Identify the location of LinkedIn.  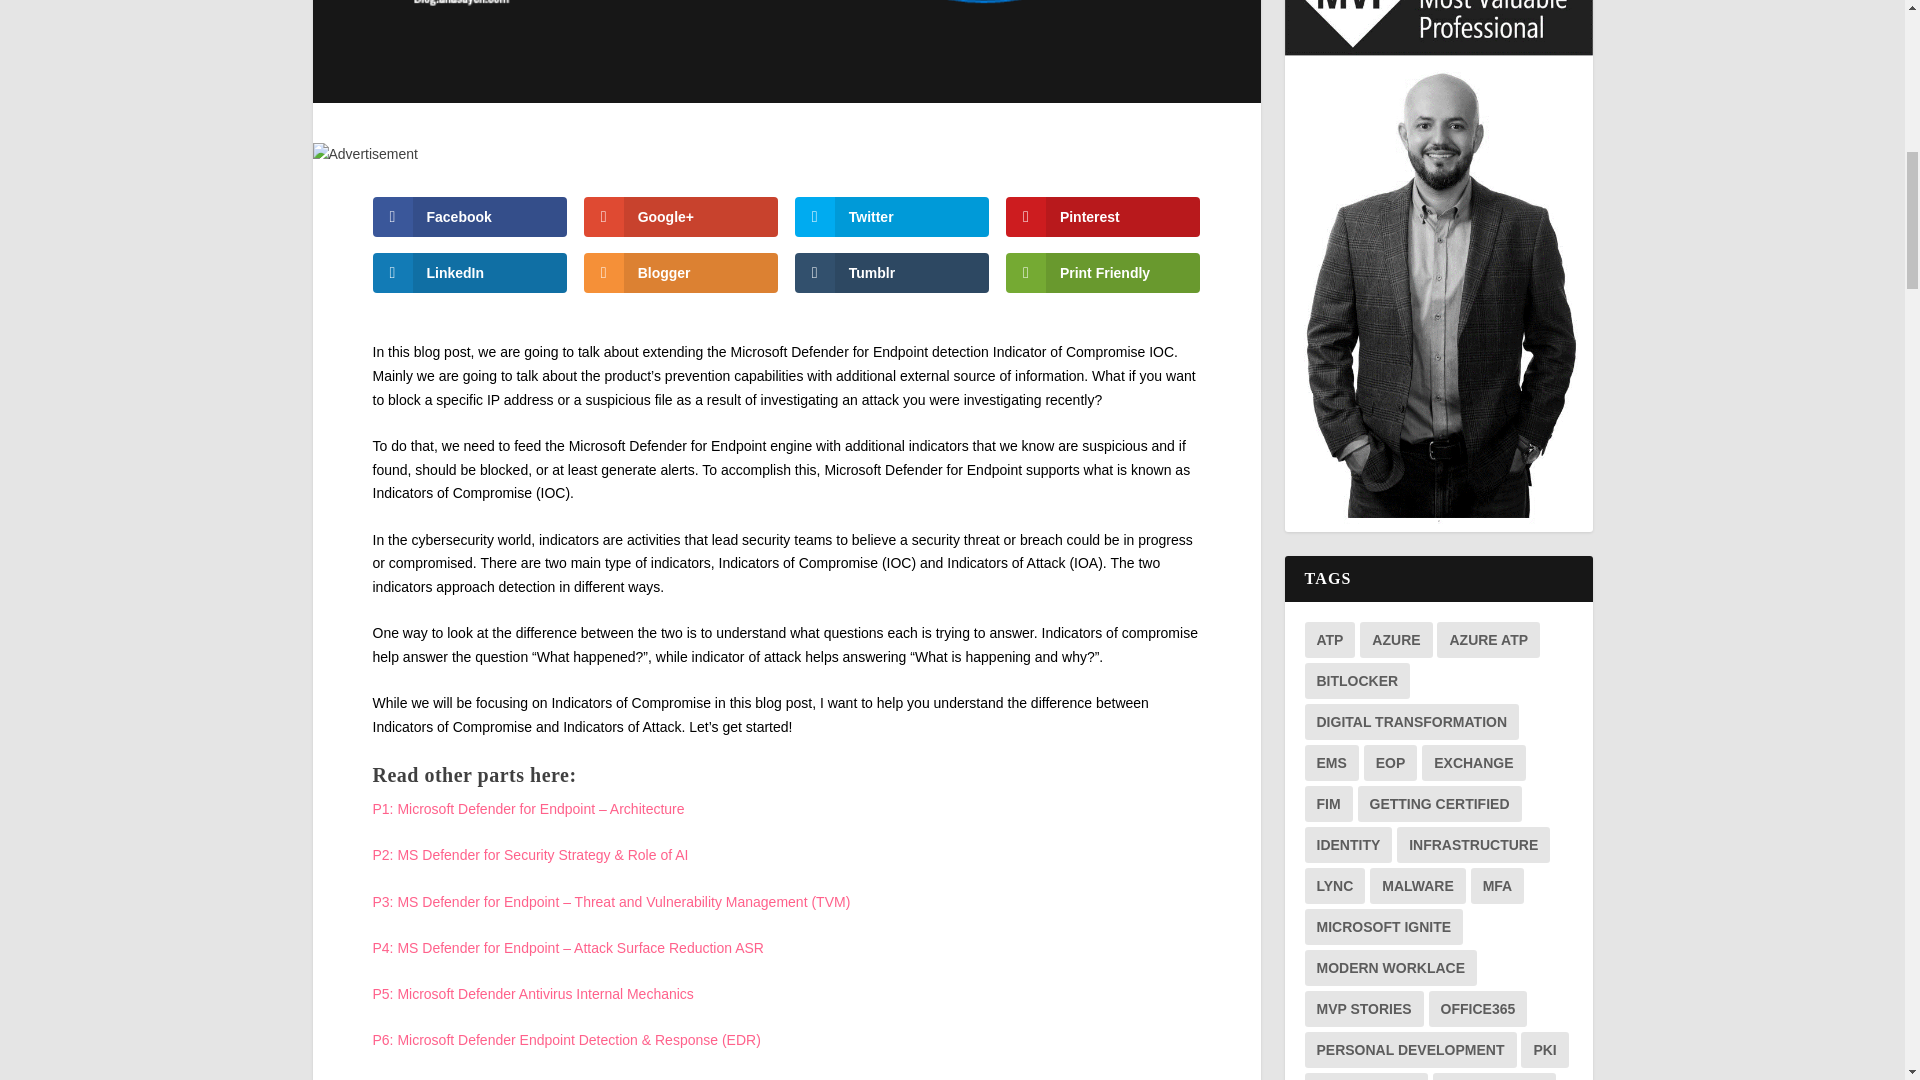
(469, 272).